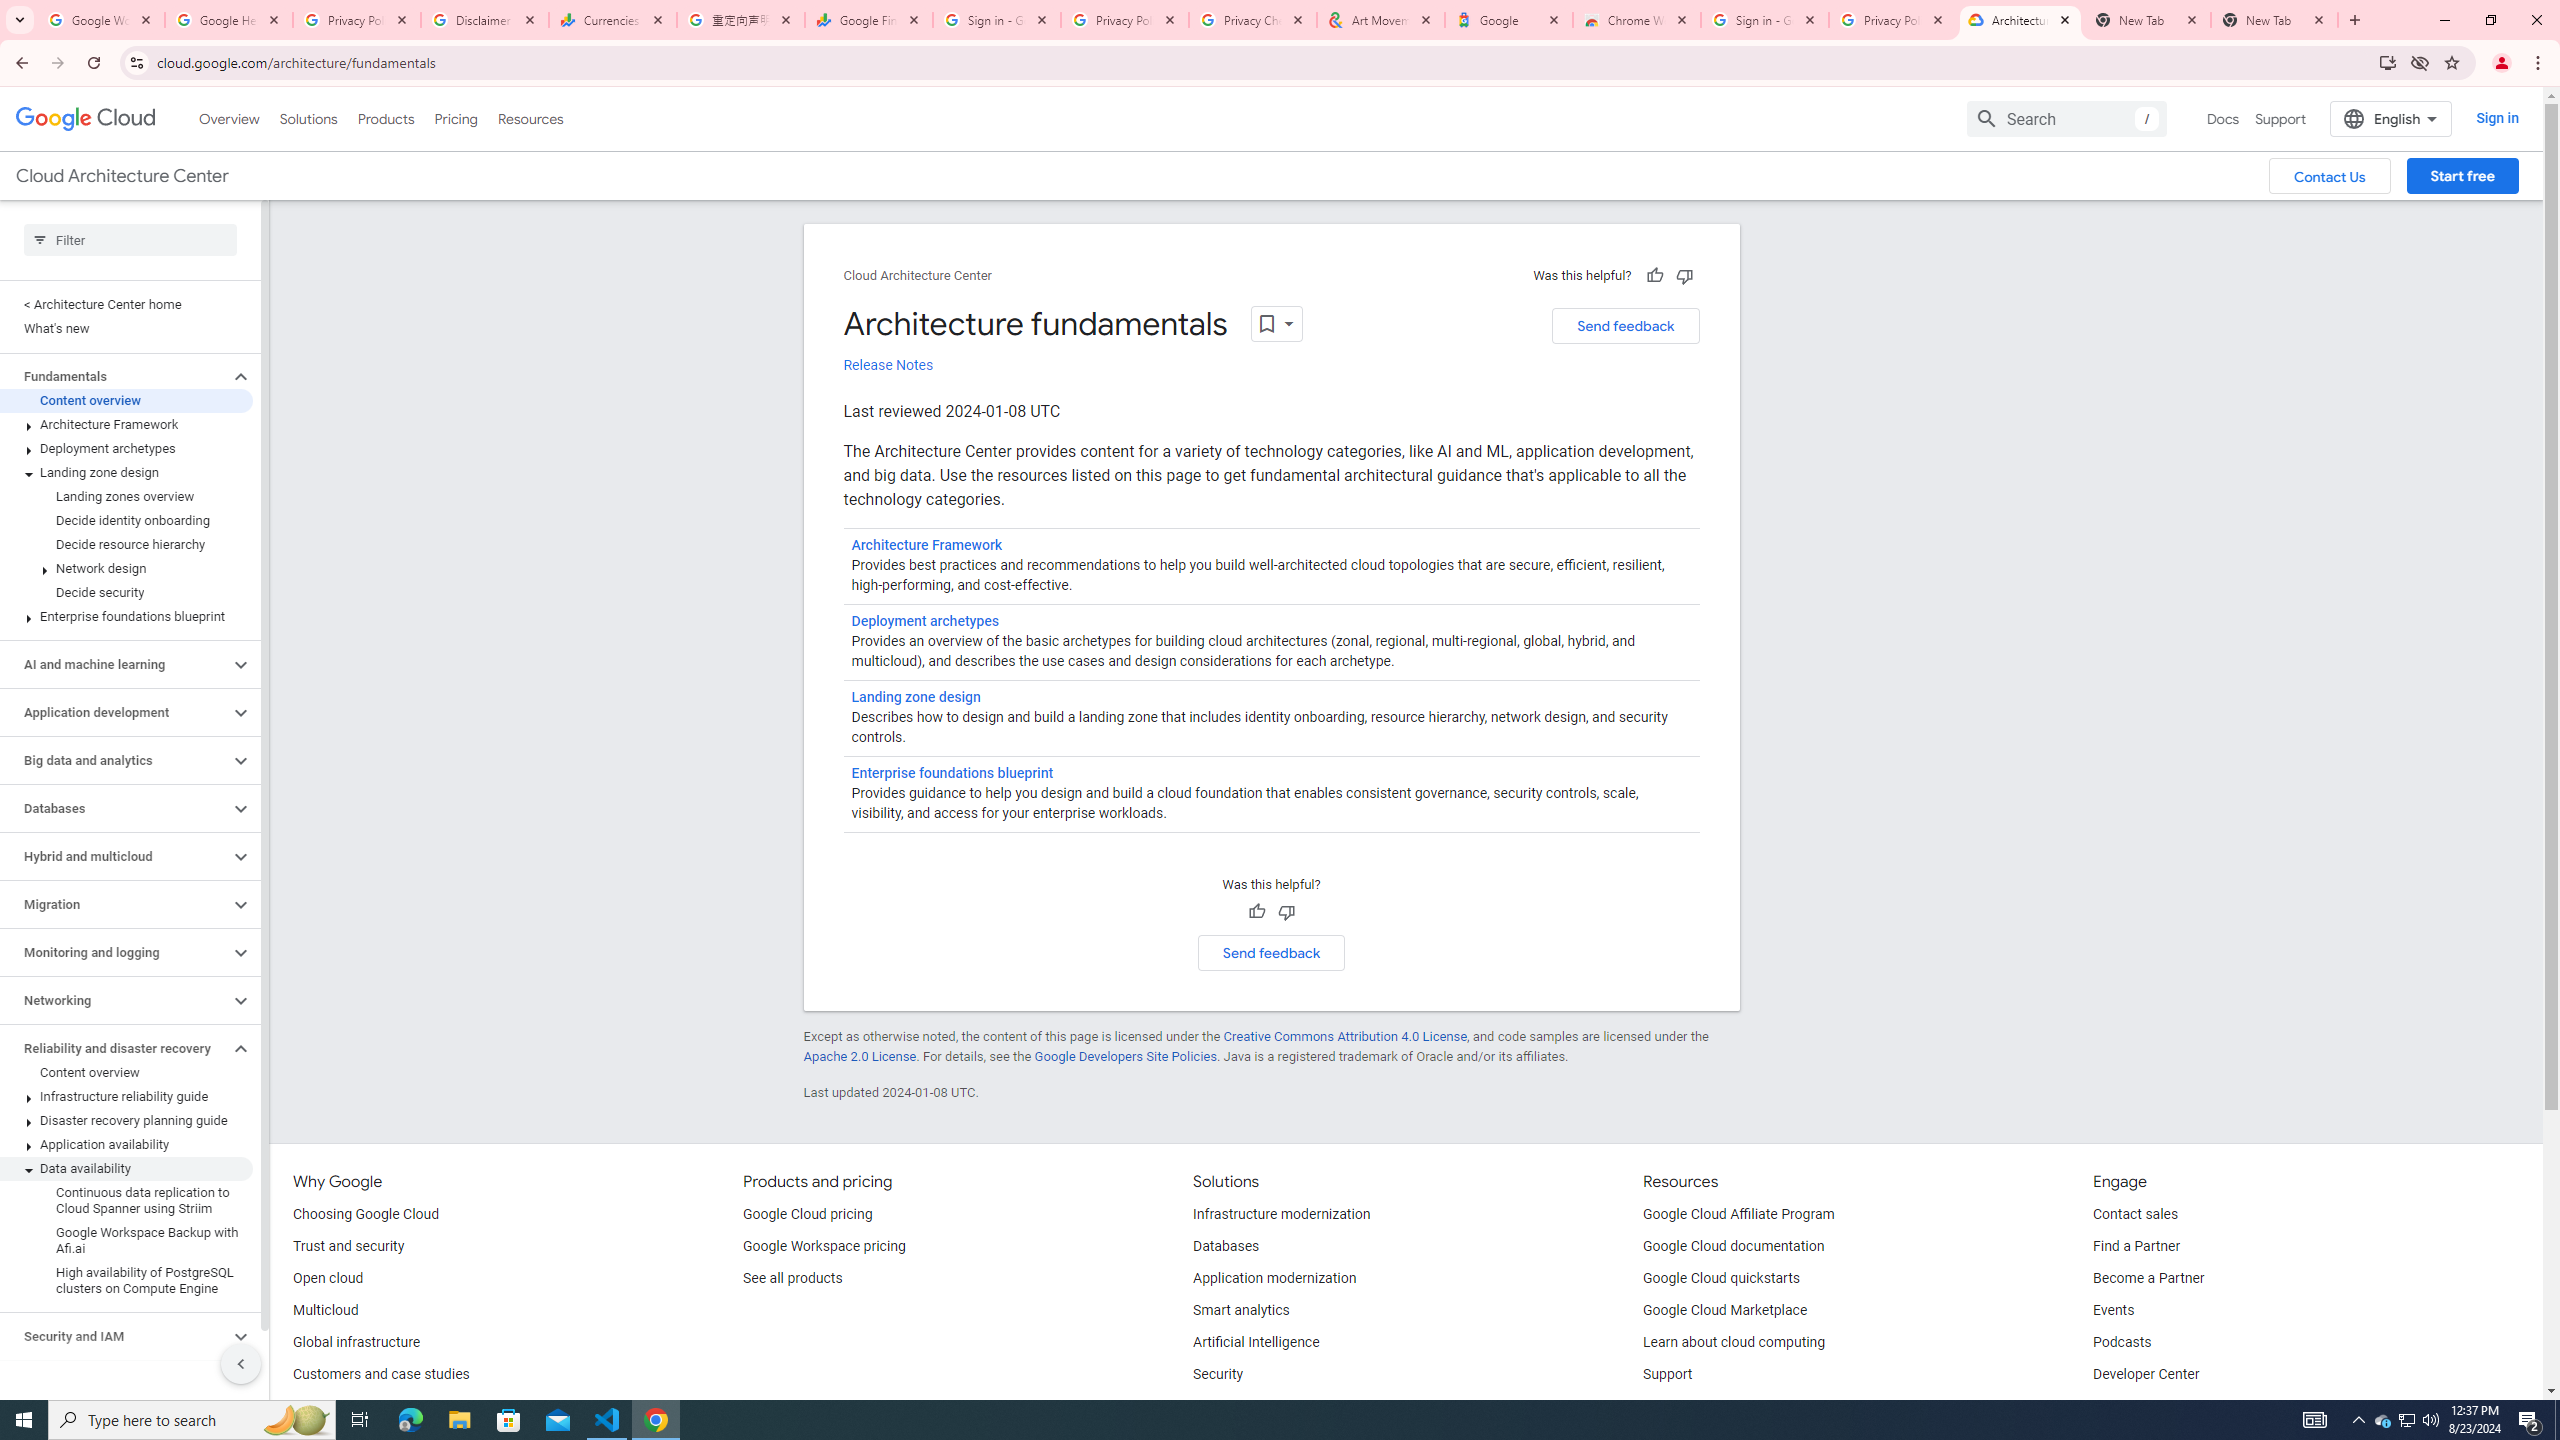 The image size is (2560, 1440). Describe the element at coordinates (327, 1278) in the screenshot. I see `Open cloud` at that location.